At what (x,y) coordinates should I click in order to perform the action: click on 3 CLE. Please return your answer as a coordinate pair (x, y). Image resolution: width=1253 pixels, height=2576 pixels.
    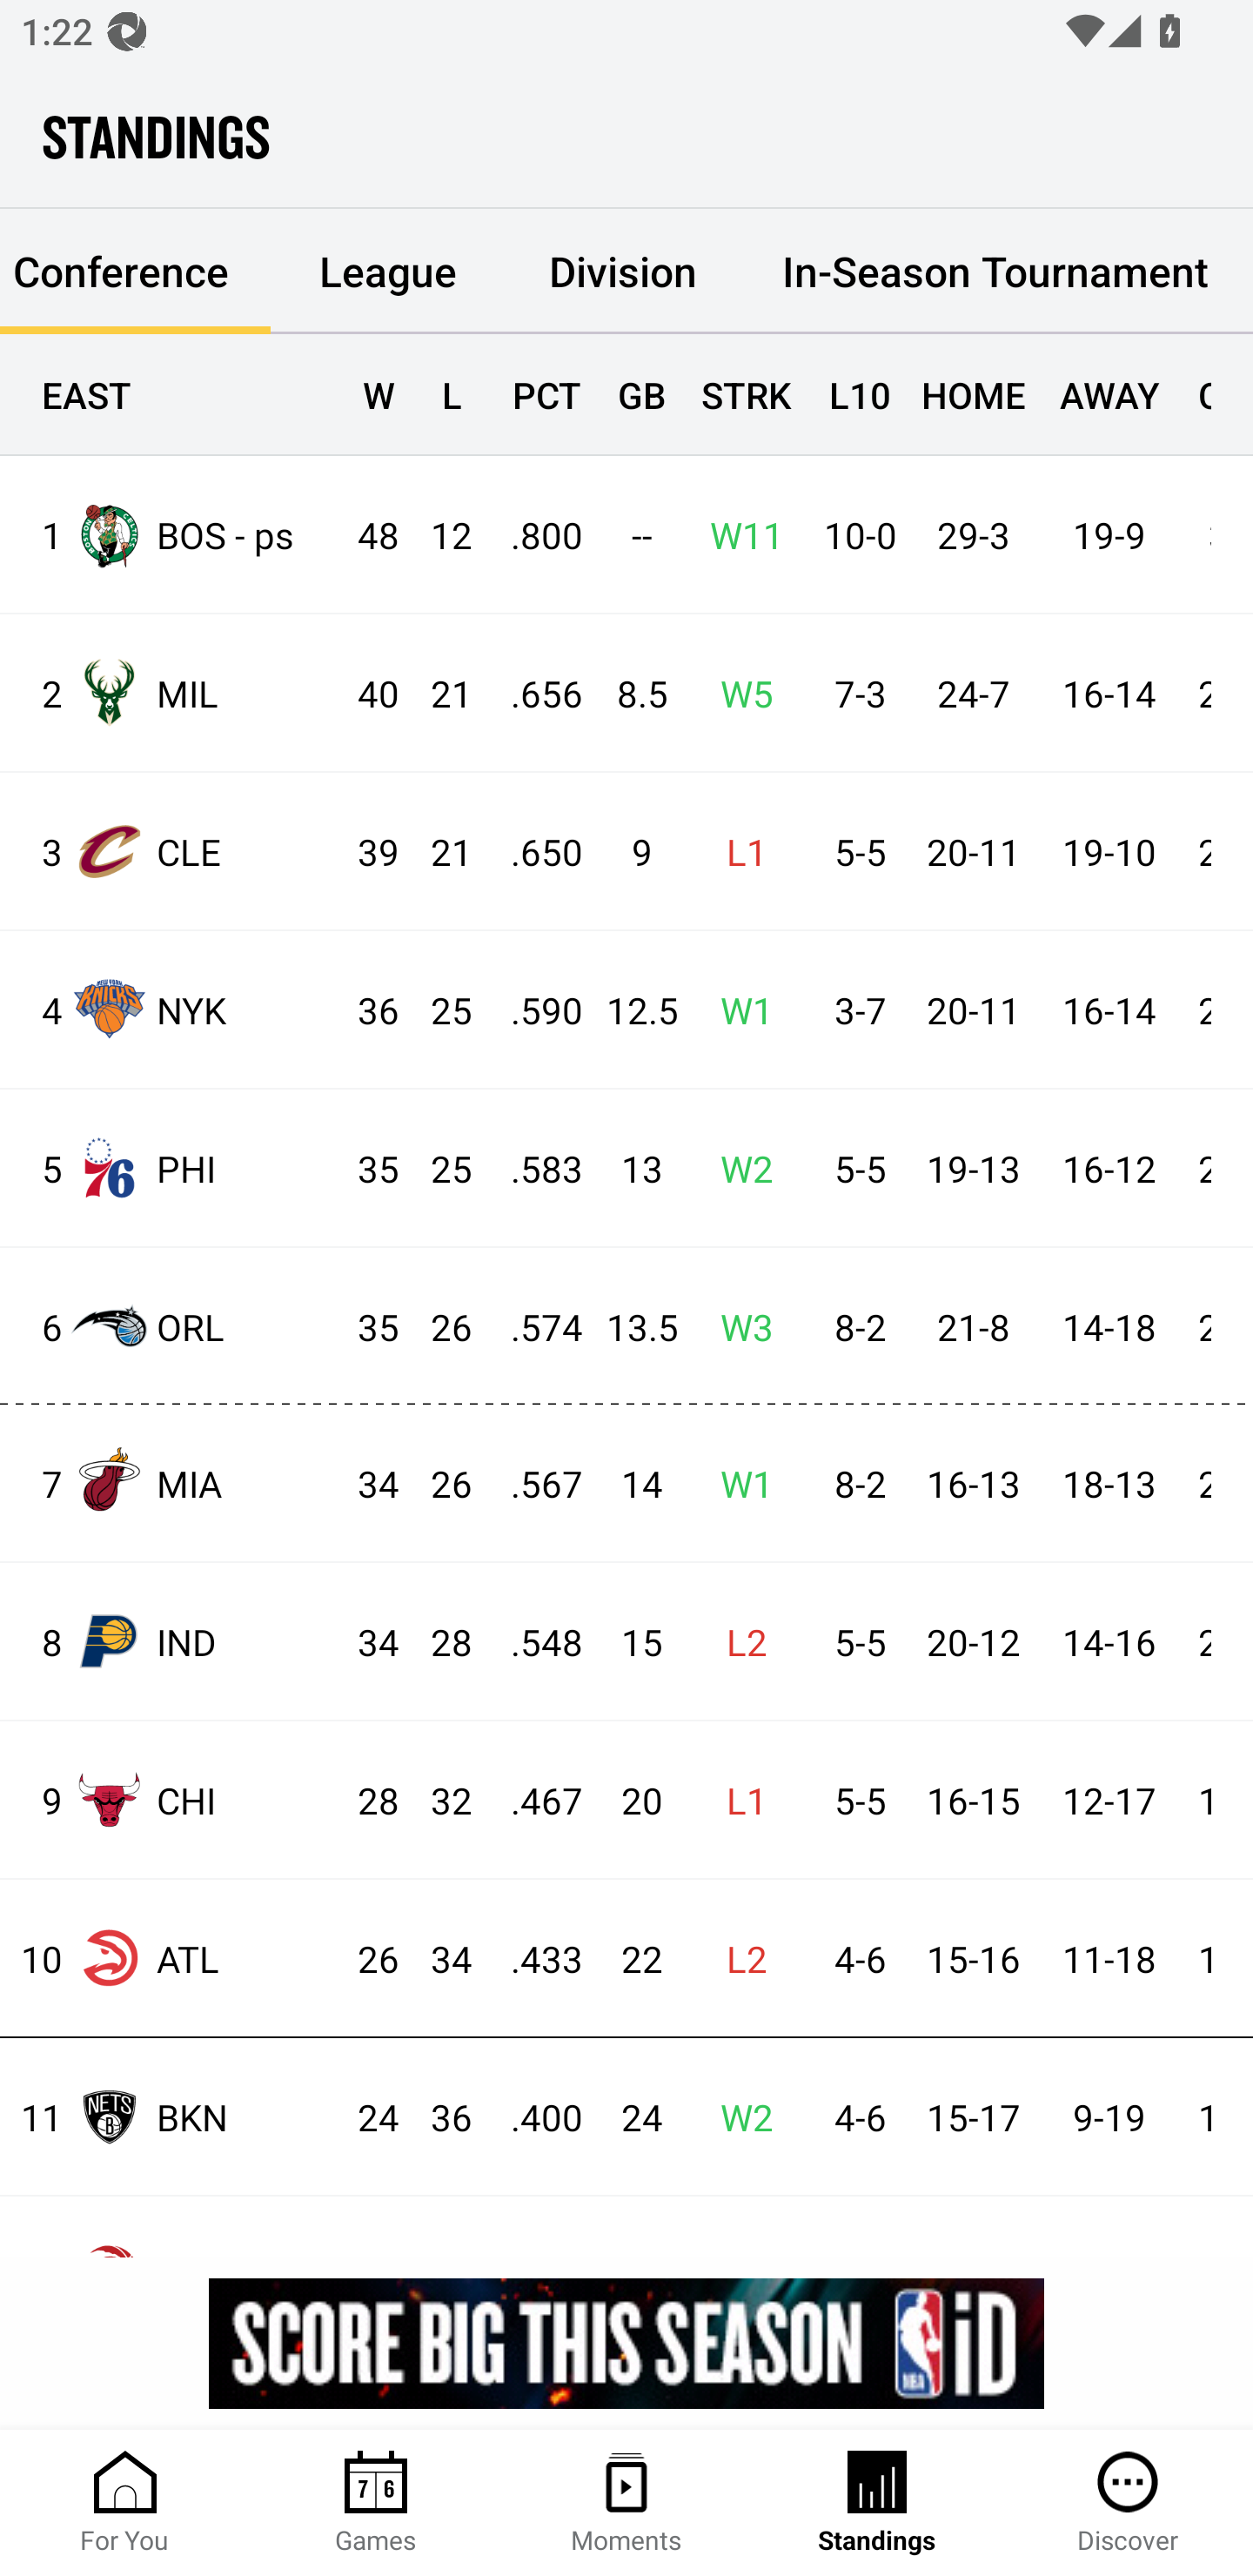
    Looking at the image, I should click on (171, 851).